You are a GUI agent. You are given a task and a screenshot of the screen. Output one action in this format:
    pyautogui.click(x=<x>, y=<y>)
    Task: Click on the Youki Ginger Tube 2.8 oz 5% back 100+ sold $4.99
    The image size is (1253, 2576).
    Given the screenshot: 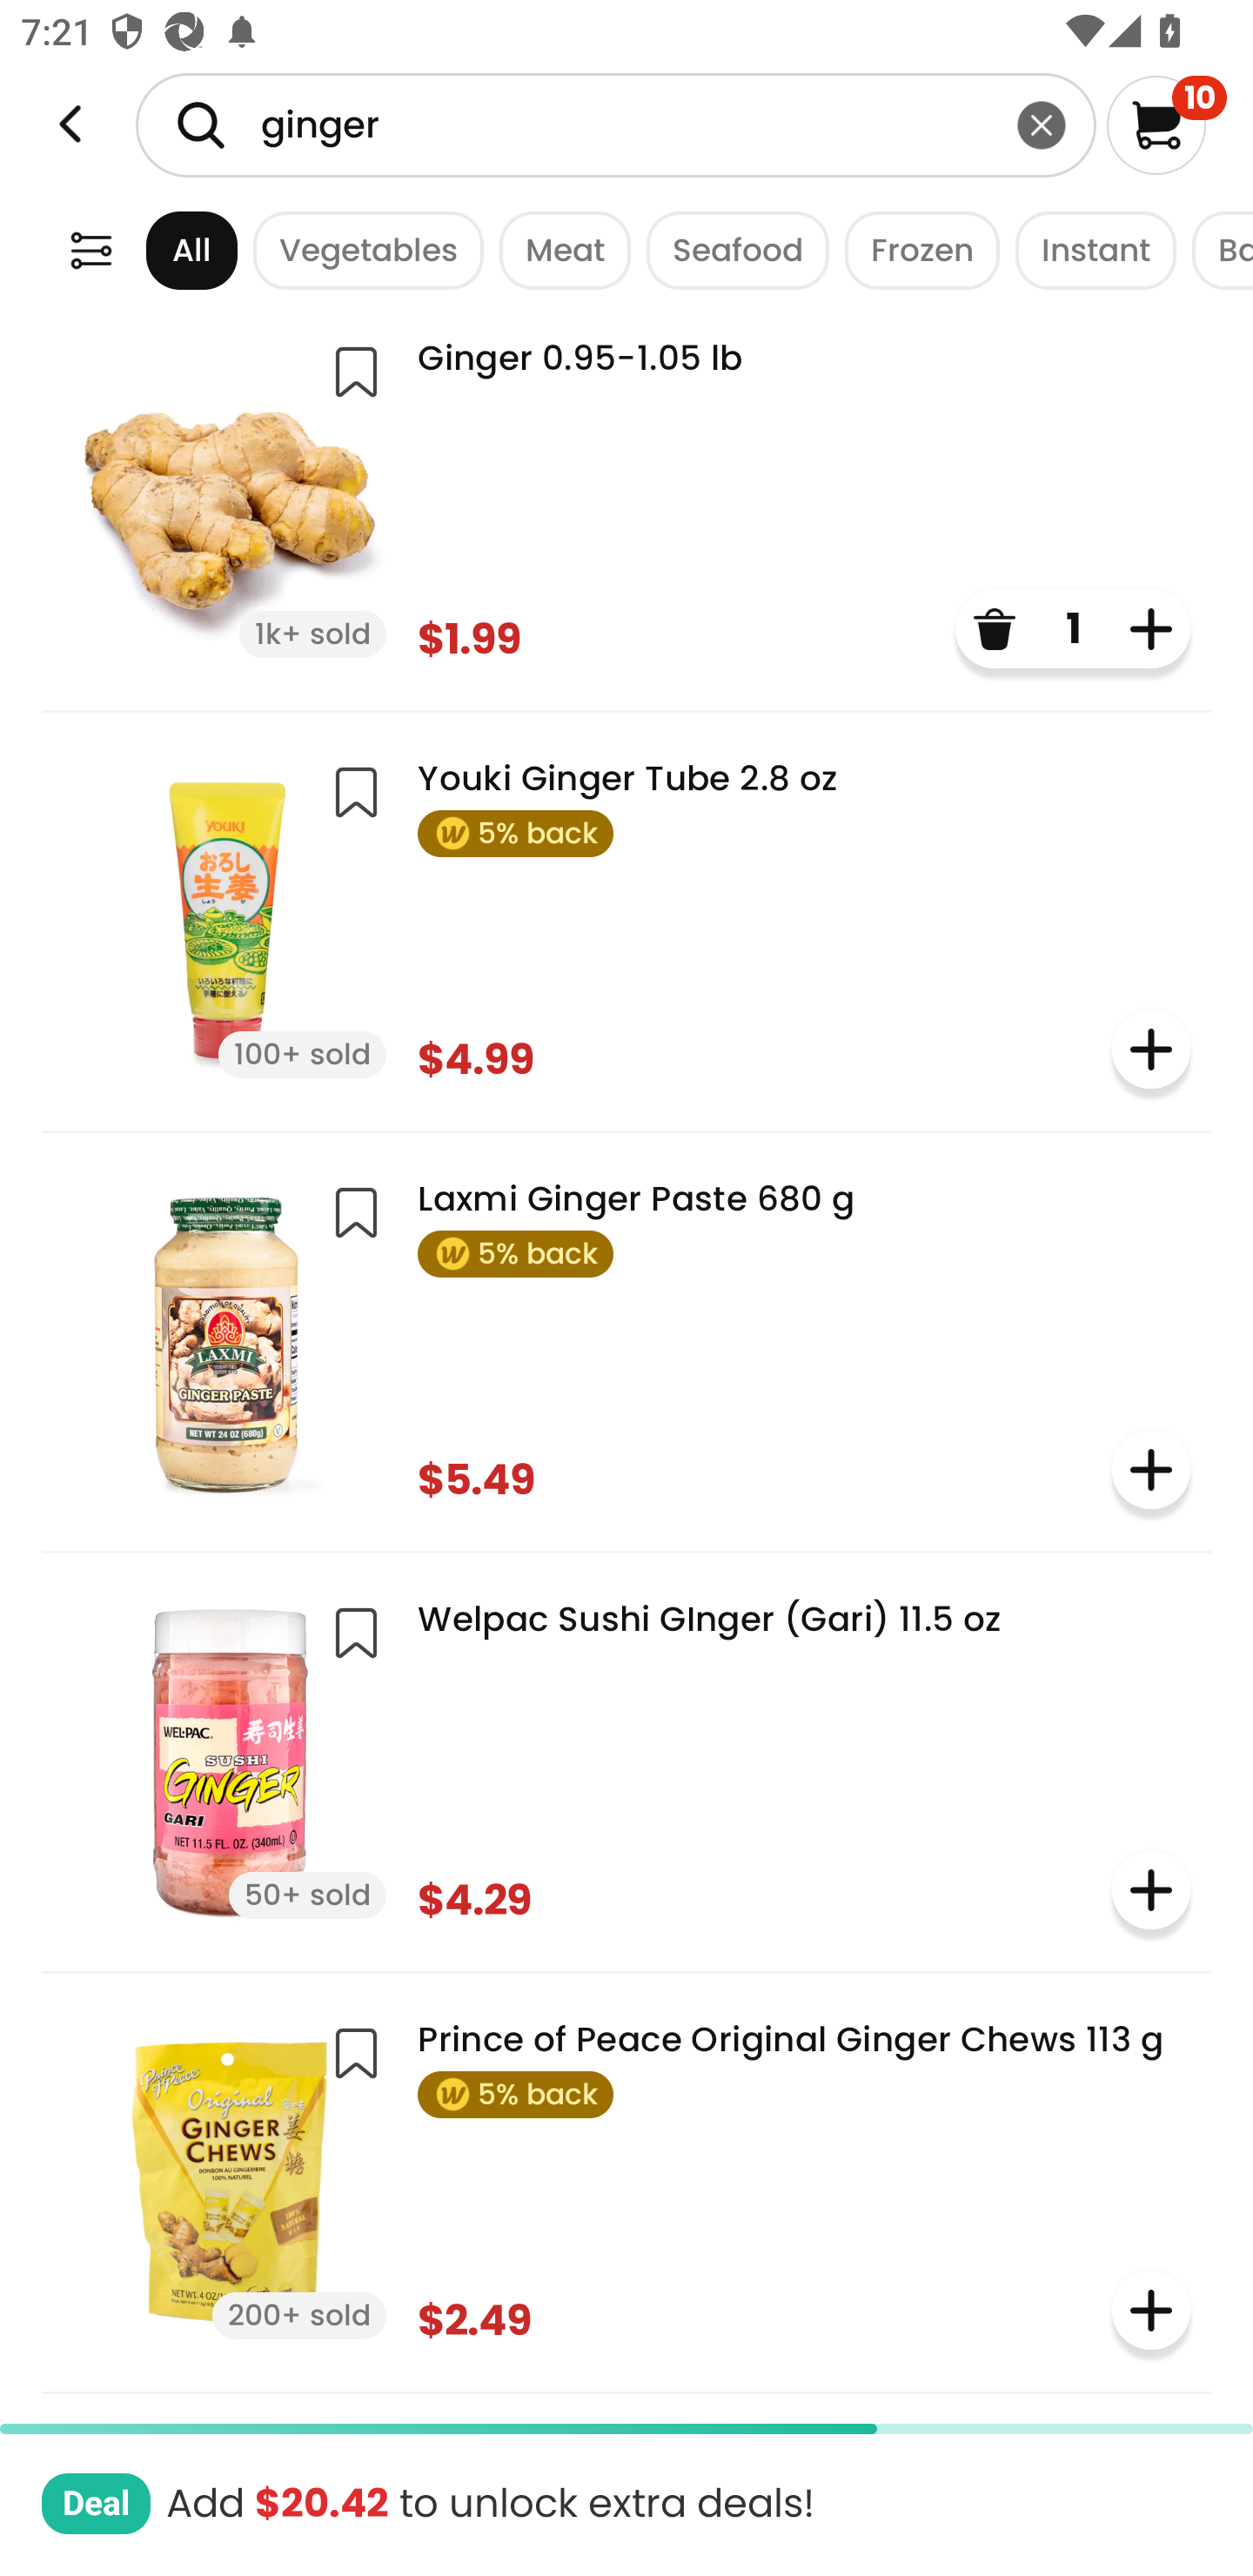 What is the action you would take?
    pyautogui.click(x=626, y=919)
    